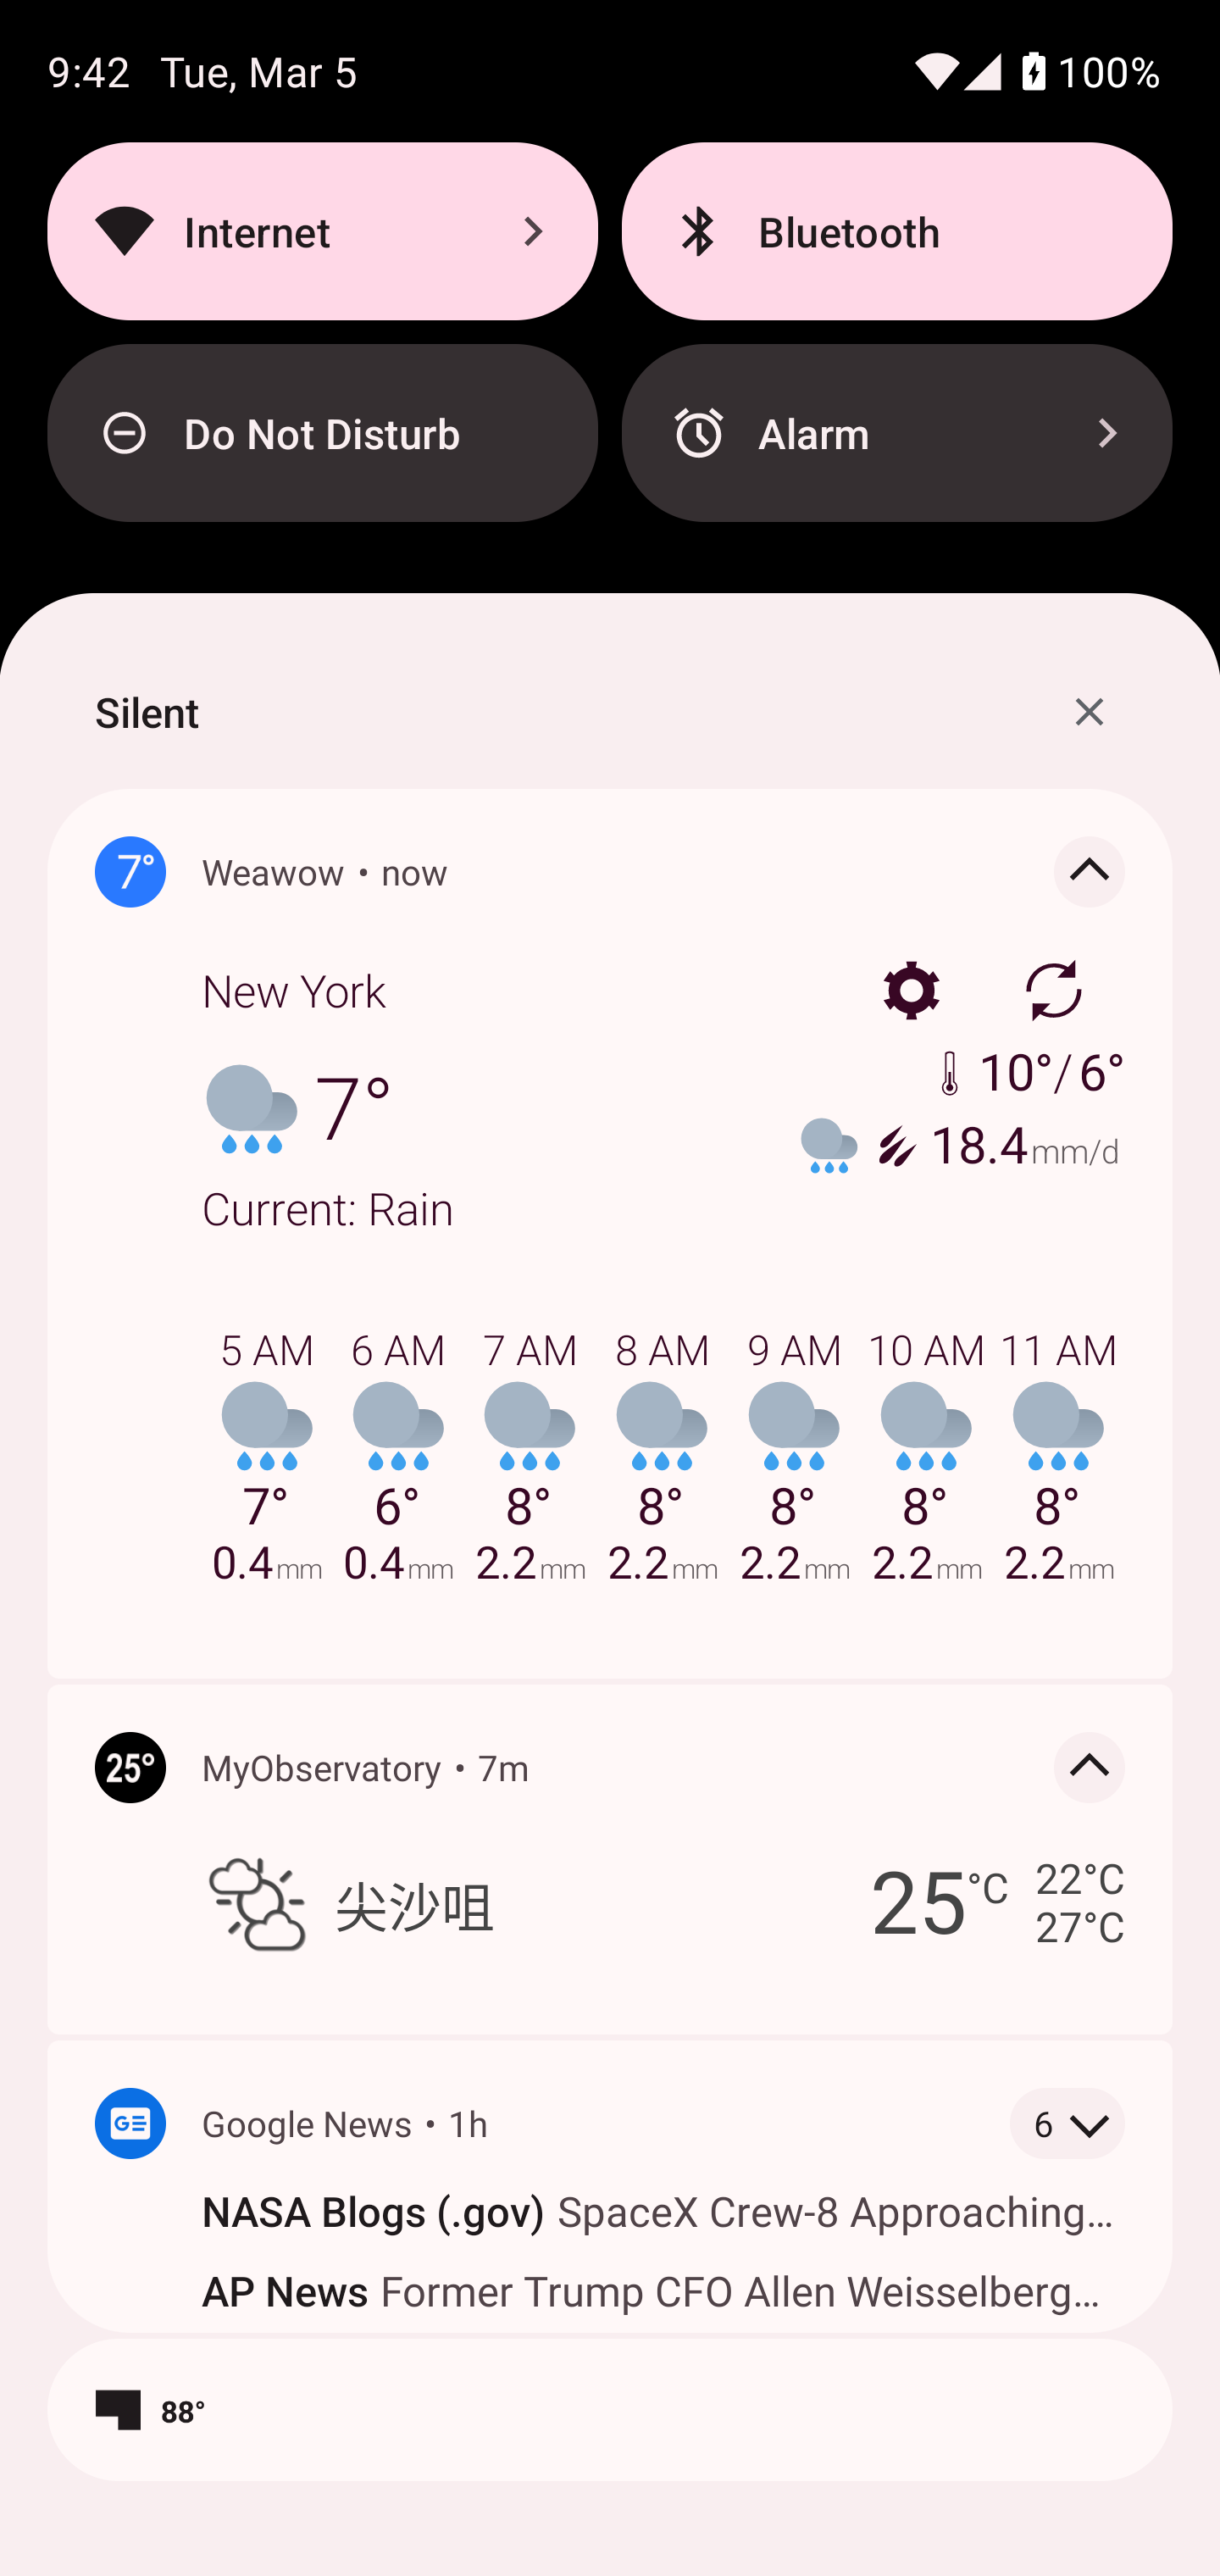 This screenshot has height=2576, width=1220. Describe the element at coordinates (322, 434) in the screenshot. I see `Off Do Not Disturb. Do Not Disturb` at that location.